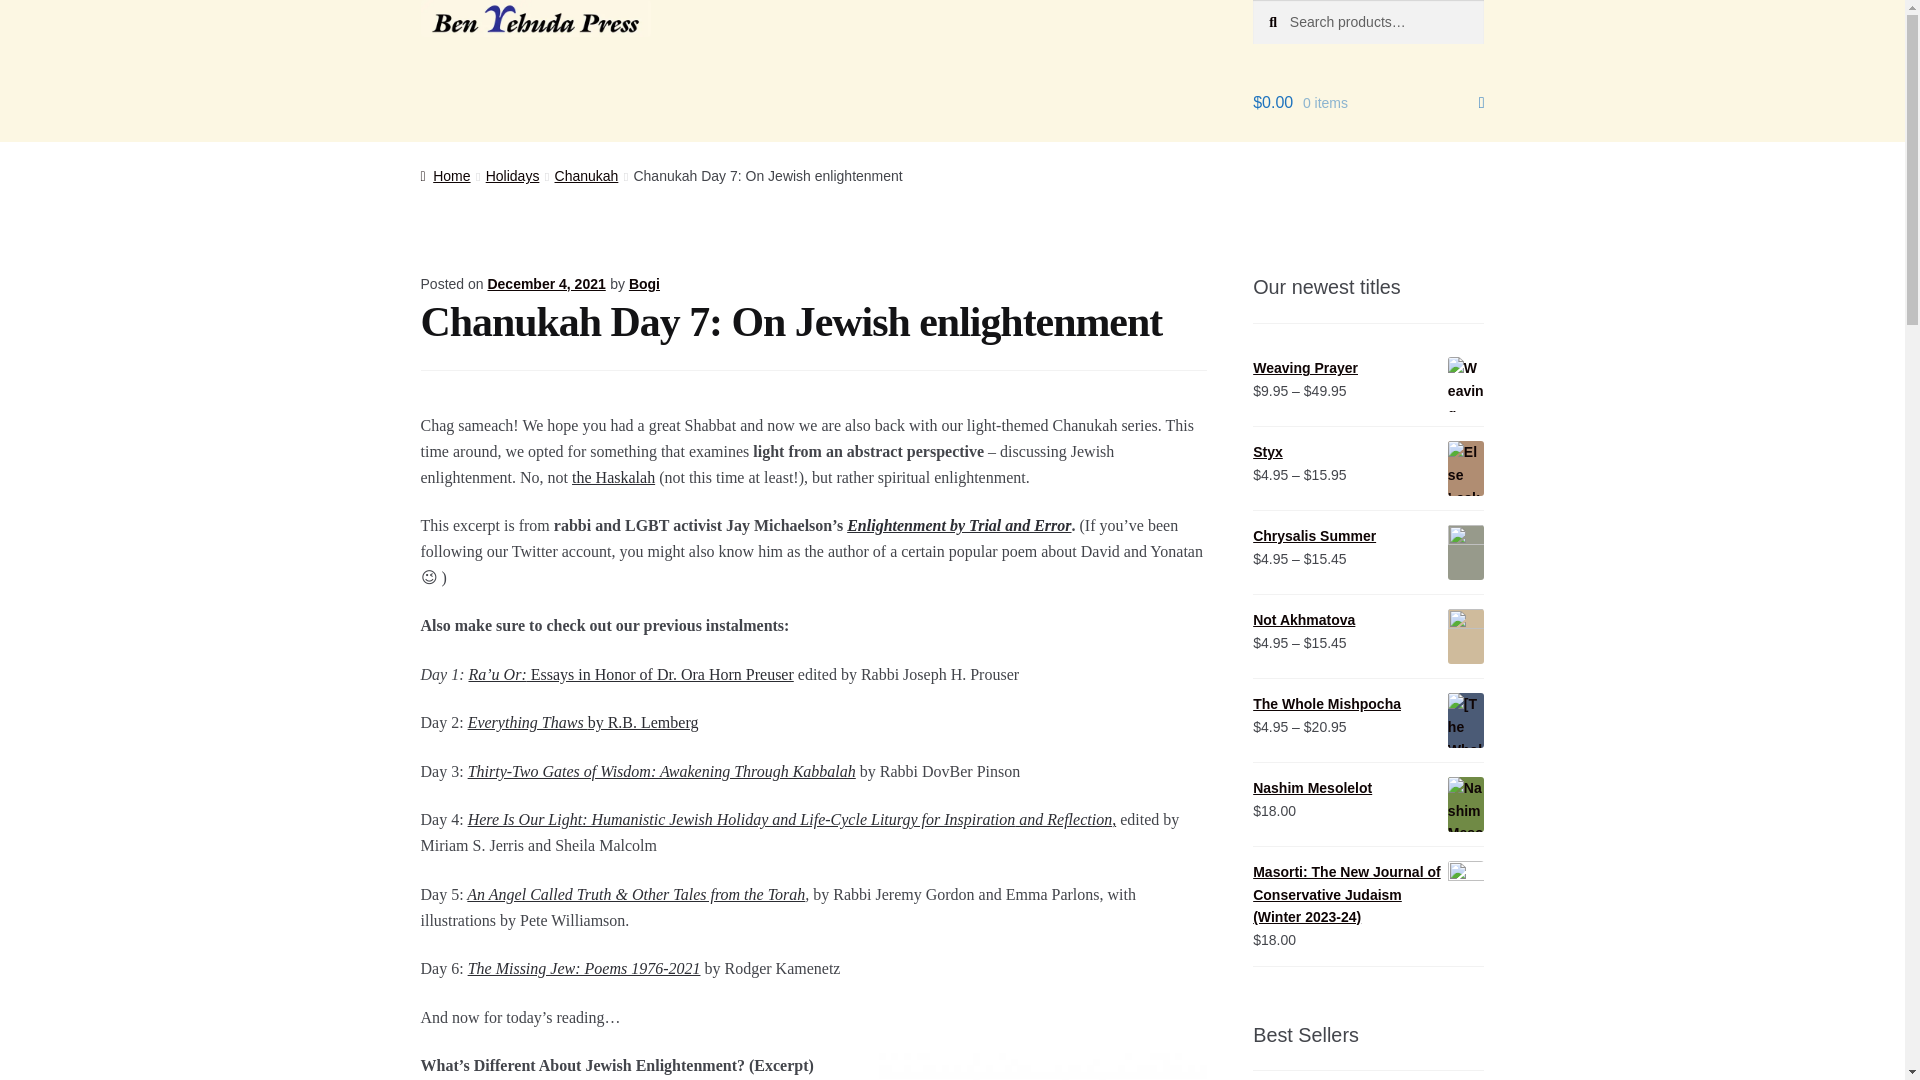  Describe the element at coordinates (528, 722) in the screenshot. I see `Everything Thaws ` at that location.